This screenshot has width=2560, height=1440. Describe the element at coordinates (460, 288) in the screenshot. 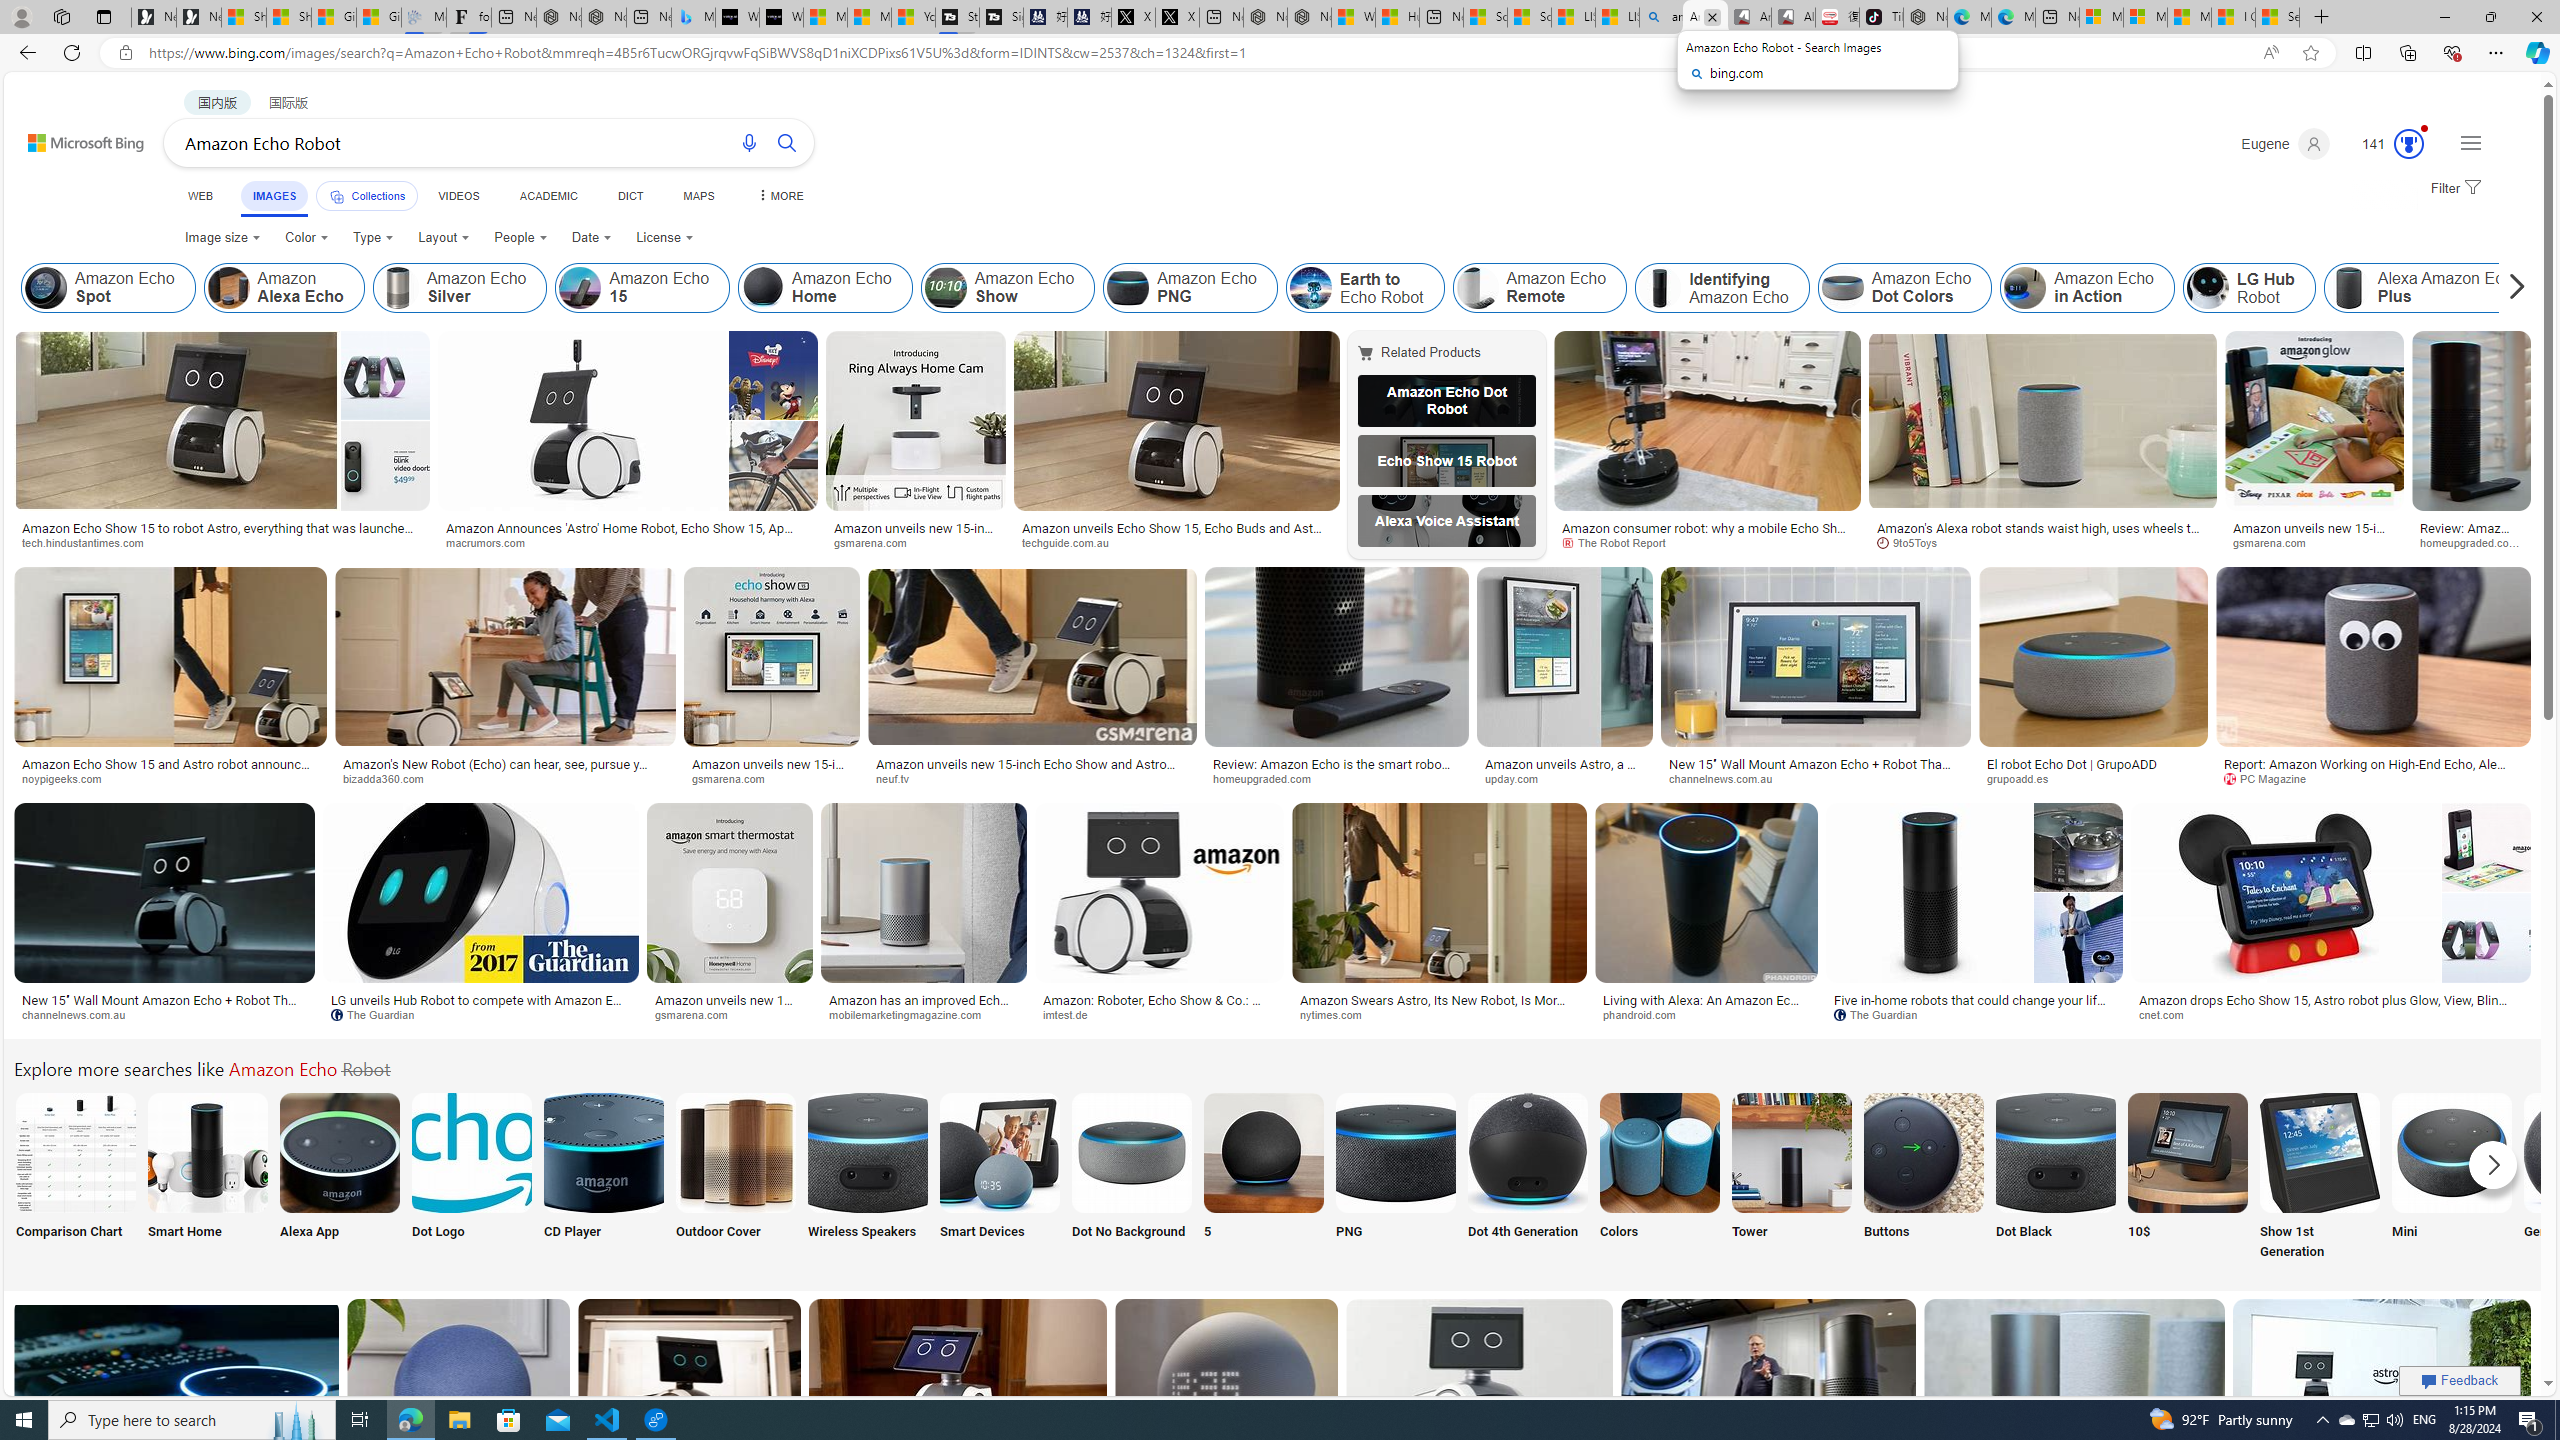

I see `Amazon Echo Silver` at that location.